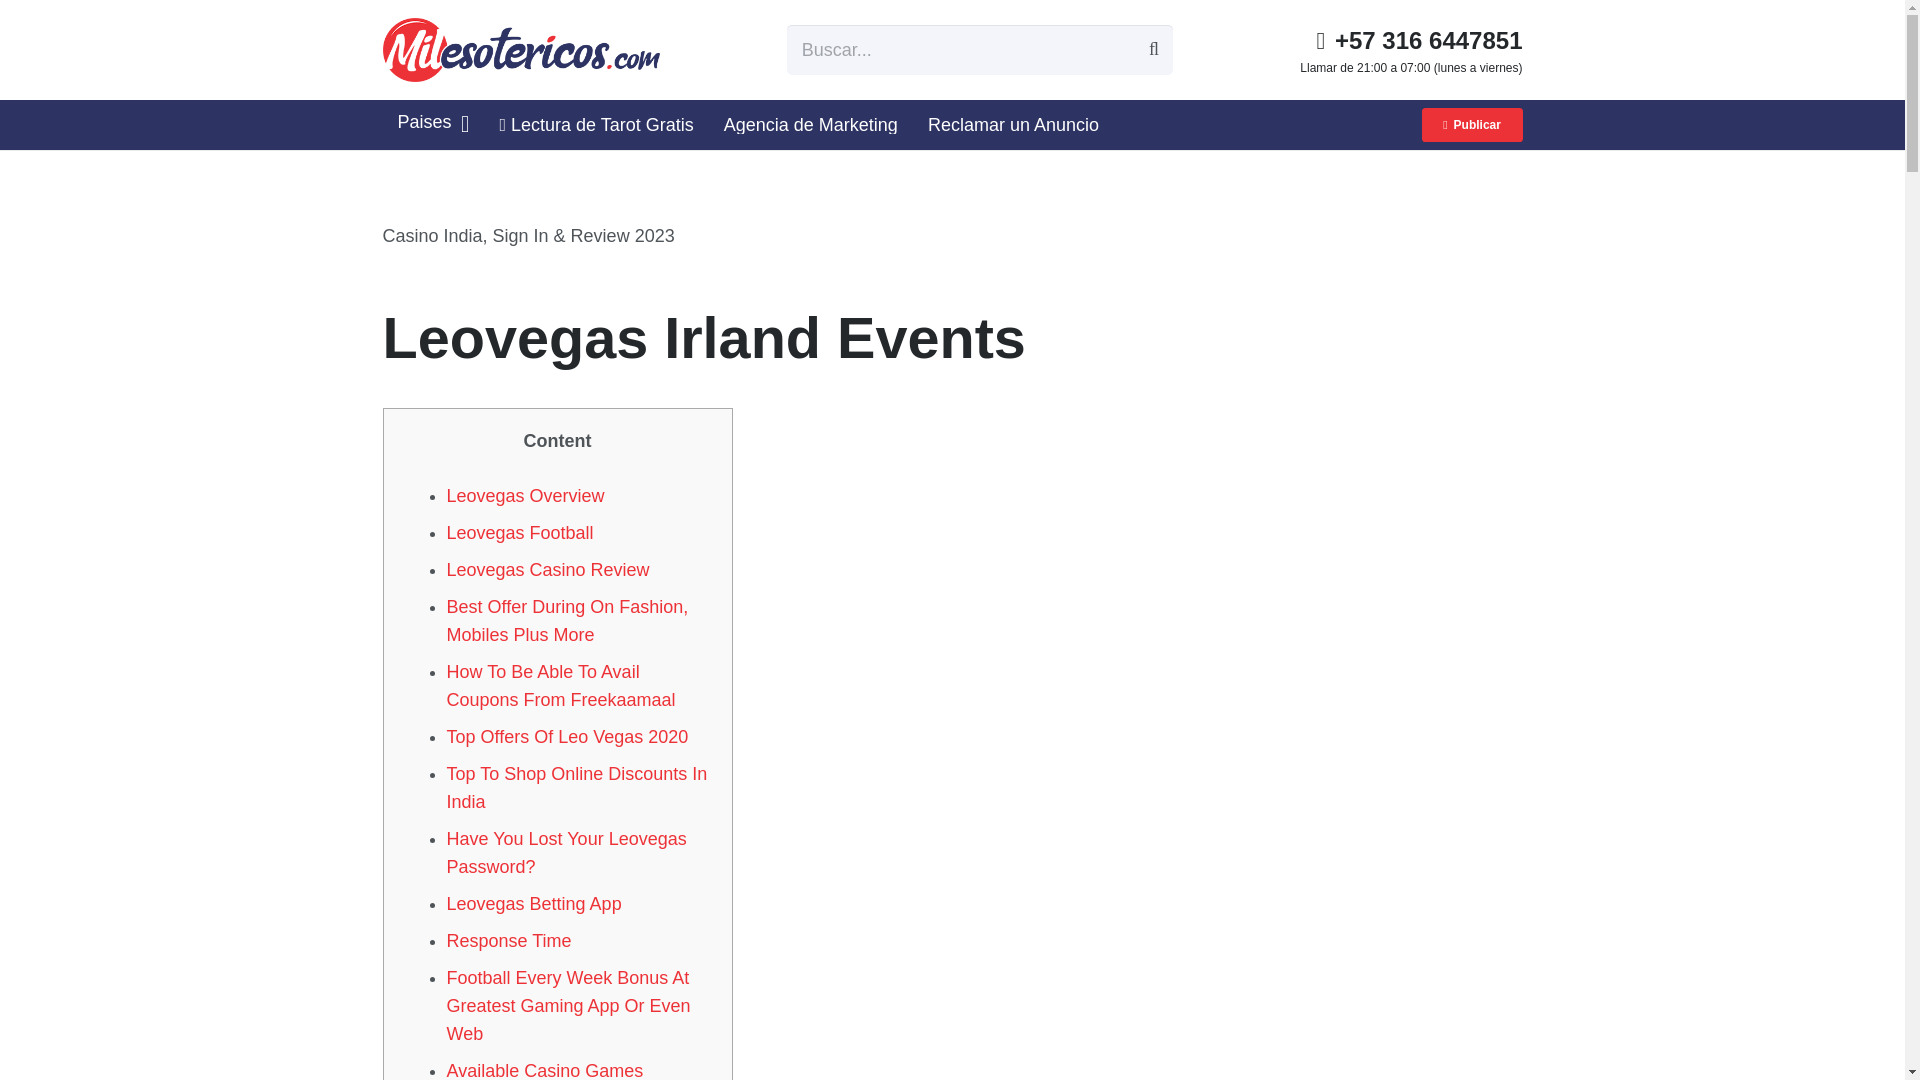 This screenshot has height=1080, width=1920. Describe the element at coordinates (1472, 124) in the screenshot. I see `Publicar` at that location.